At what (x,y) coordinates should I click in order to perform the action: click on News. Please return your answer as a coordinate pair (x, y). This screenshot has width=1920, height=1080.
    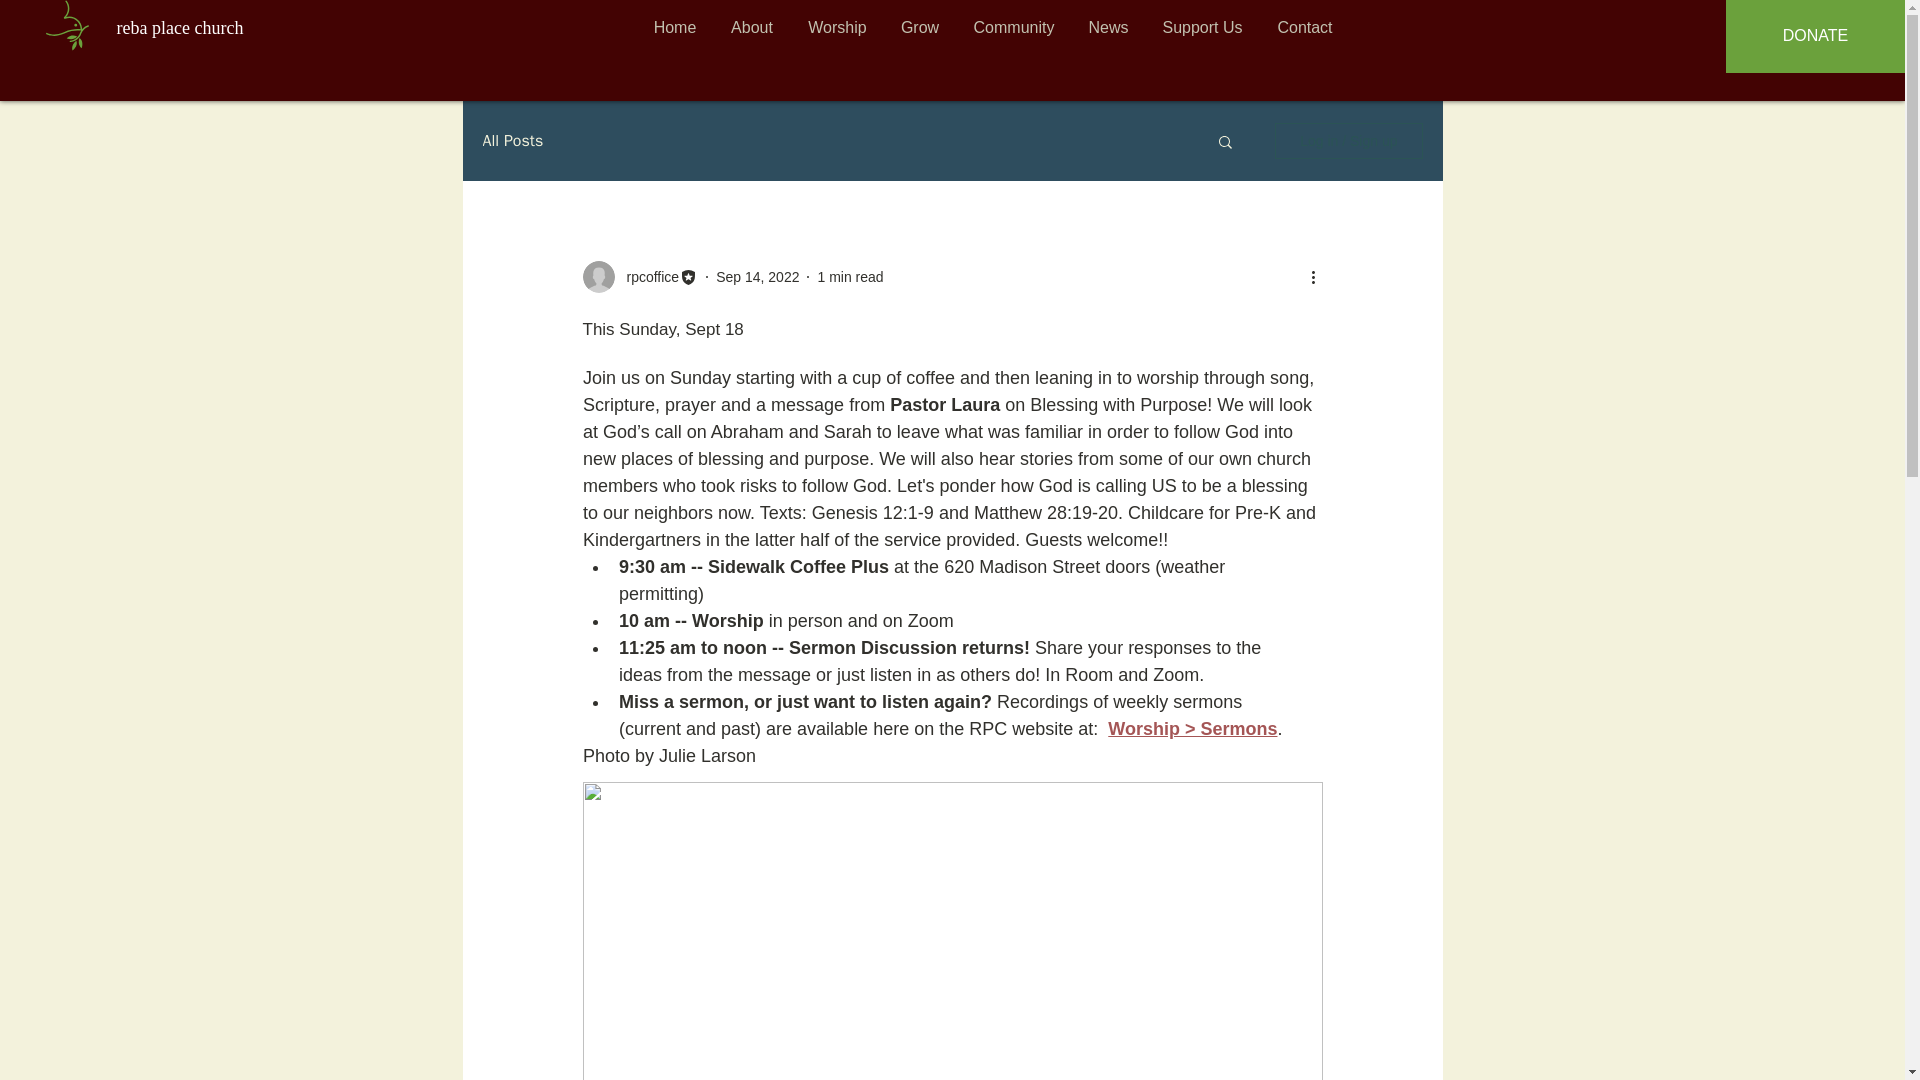
    Looking at the image, I should click on (1108, 27).